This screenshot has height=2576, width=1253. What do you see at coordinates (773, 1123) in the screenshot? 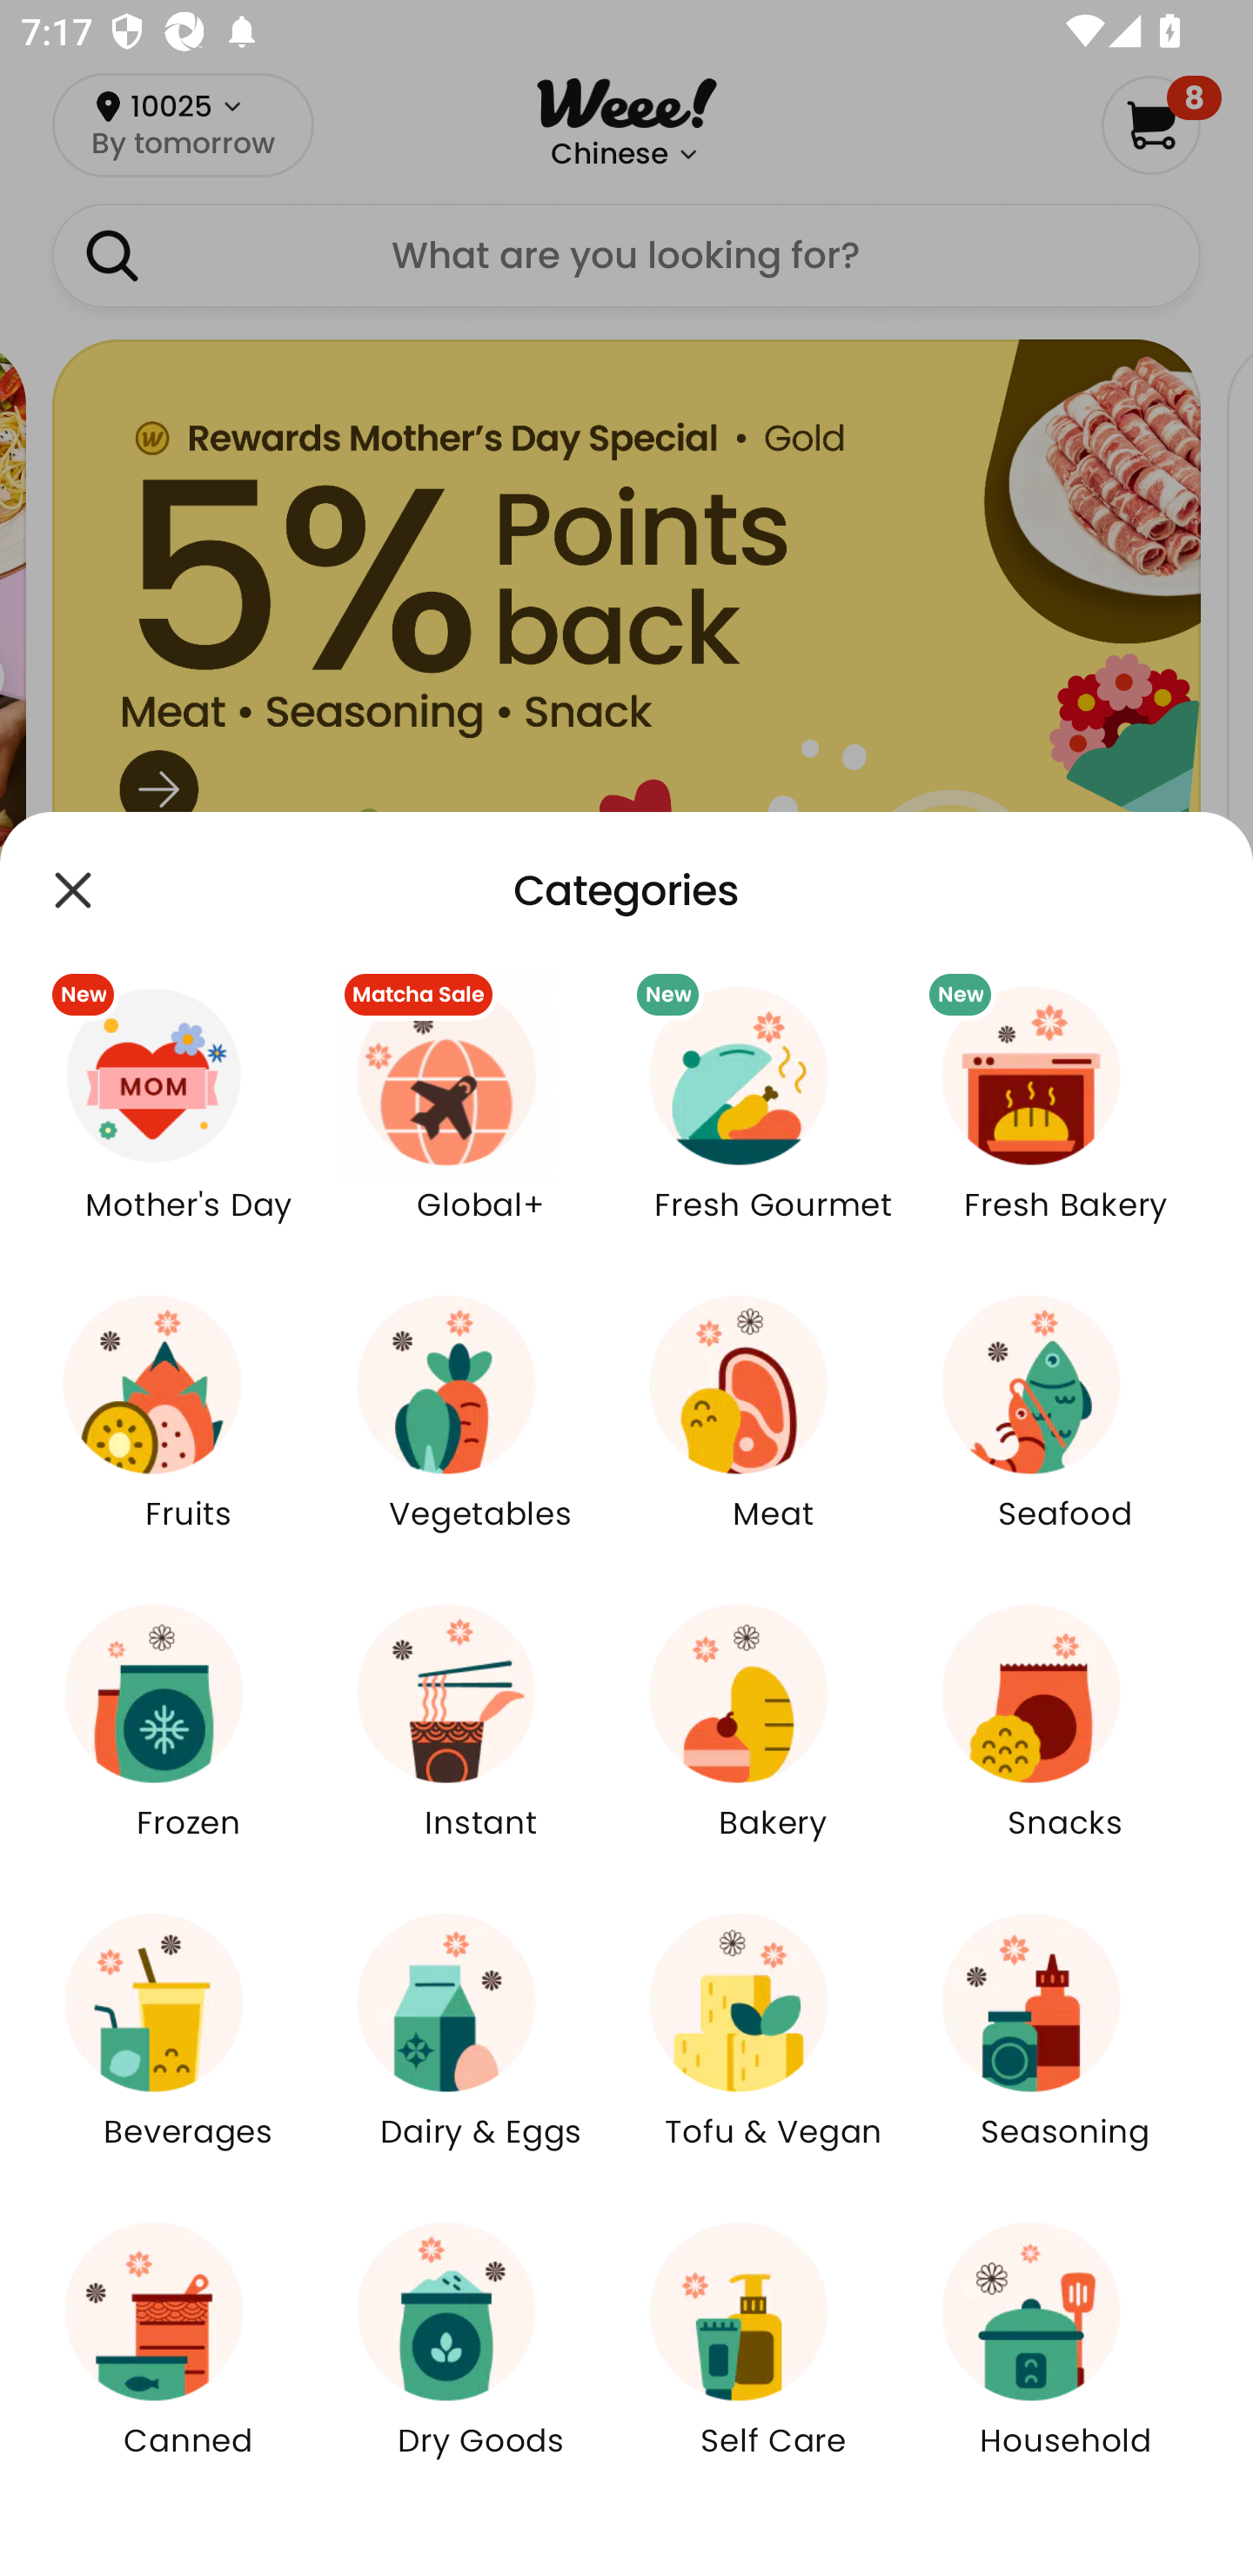
I see `New Fresh Gourmet` at bounding box center [773, 1123].